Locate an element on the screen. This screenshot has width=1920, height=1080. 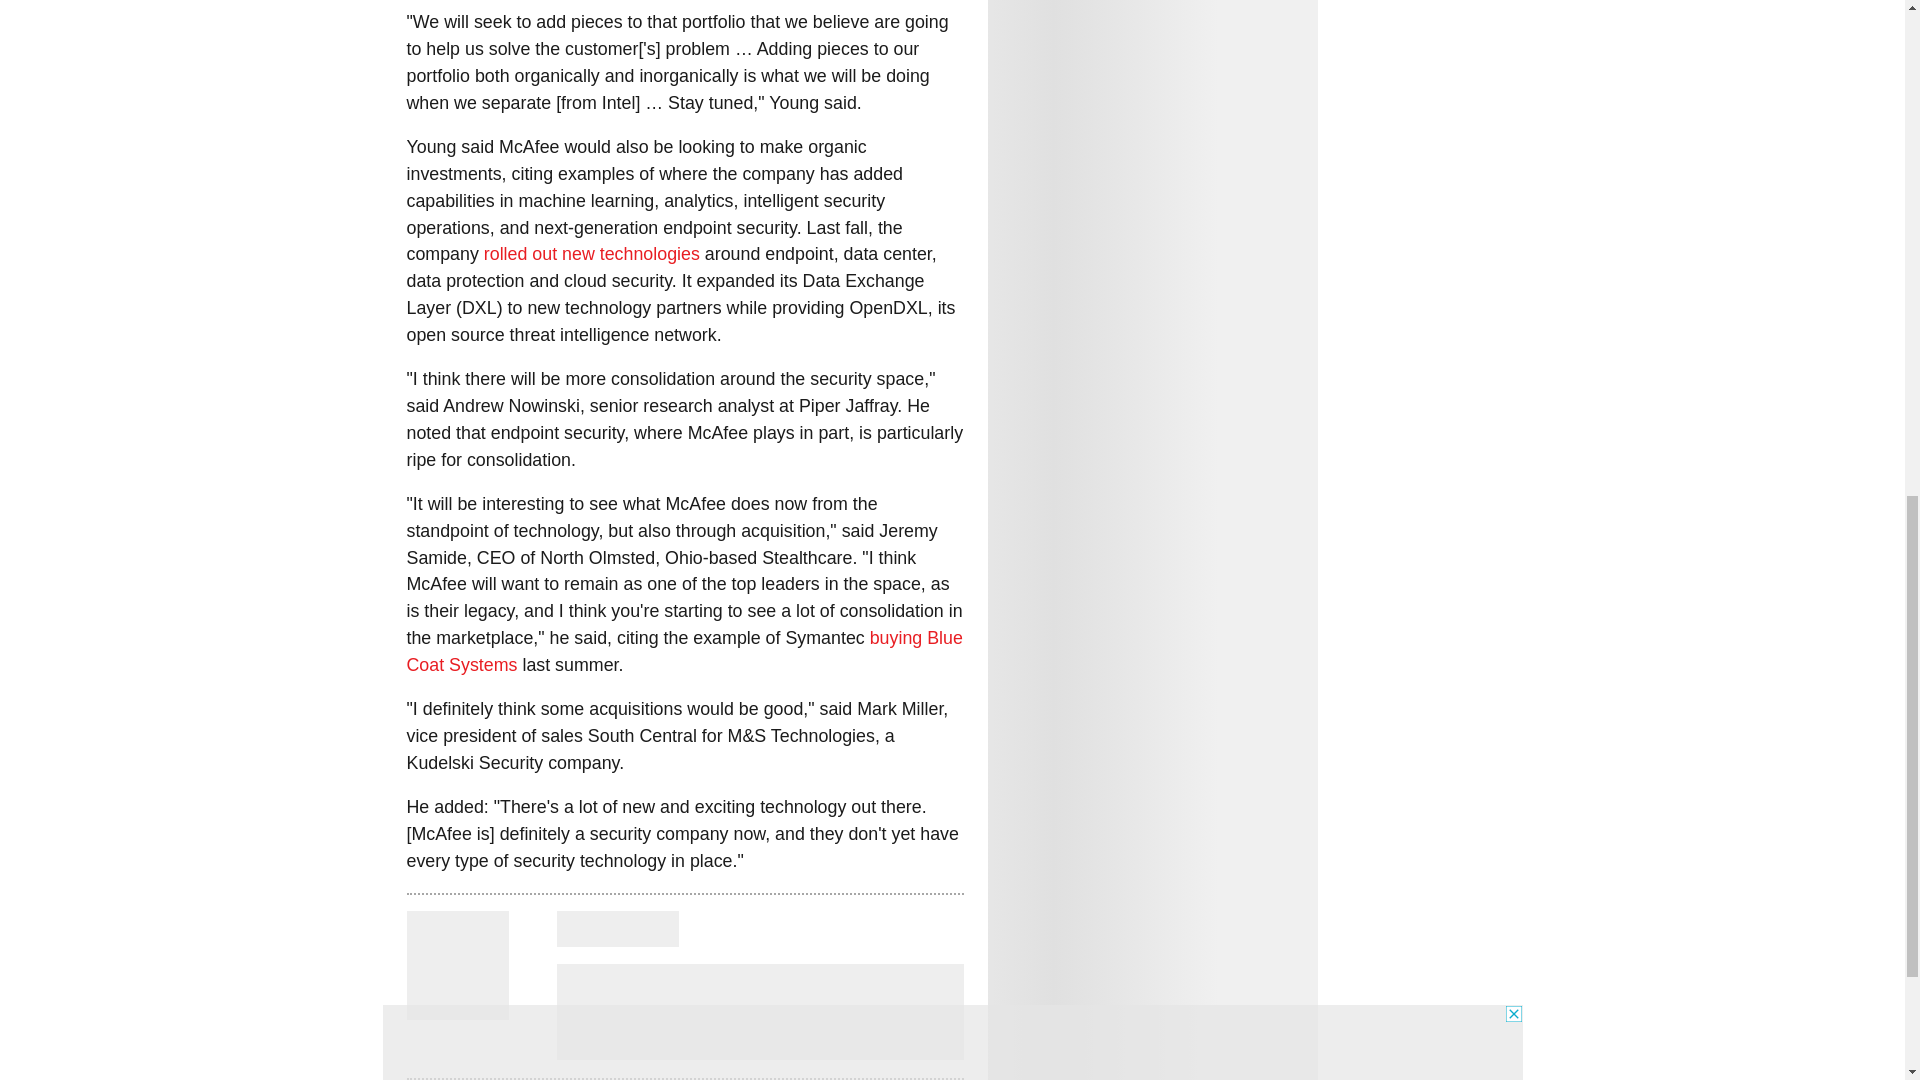
Author Name is located at coordinates (456, 1006).